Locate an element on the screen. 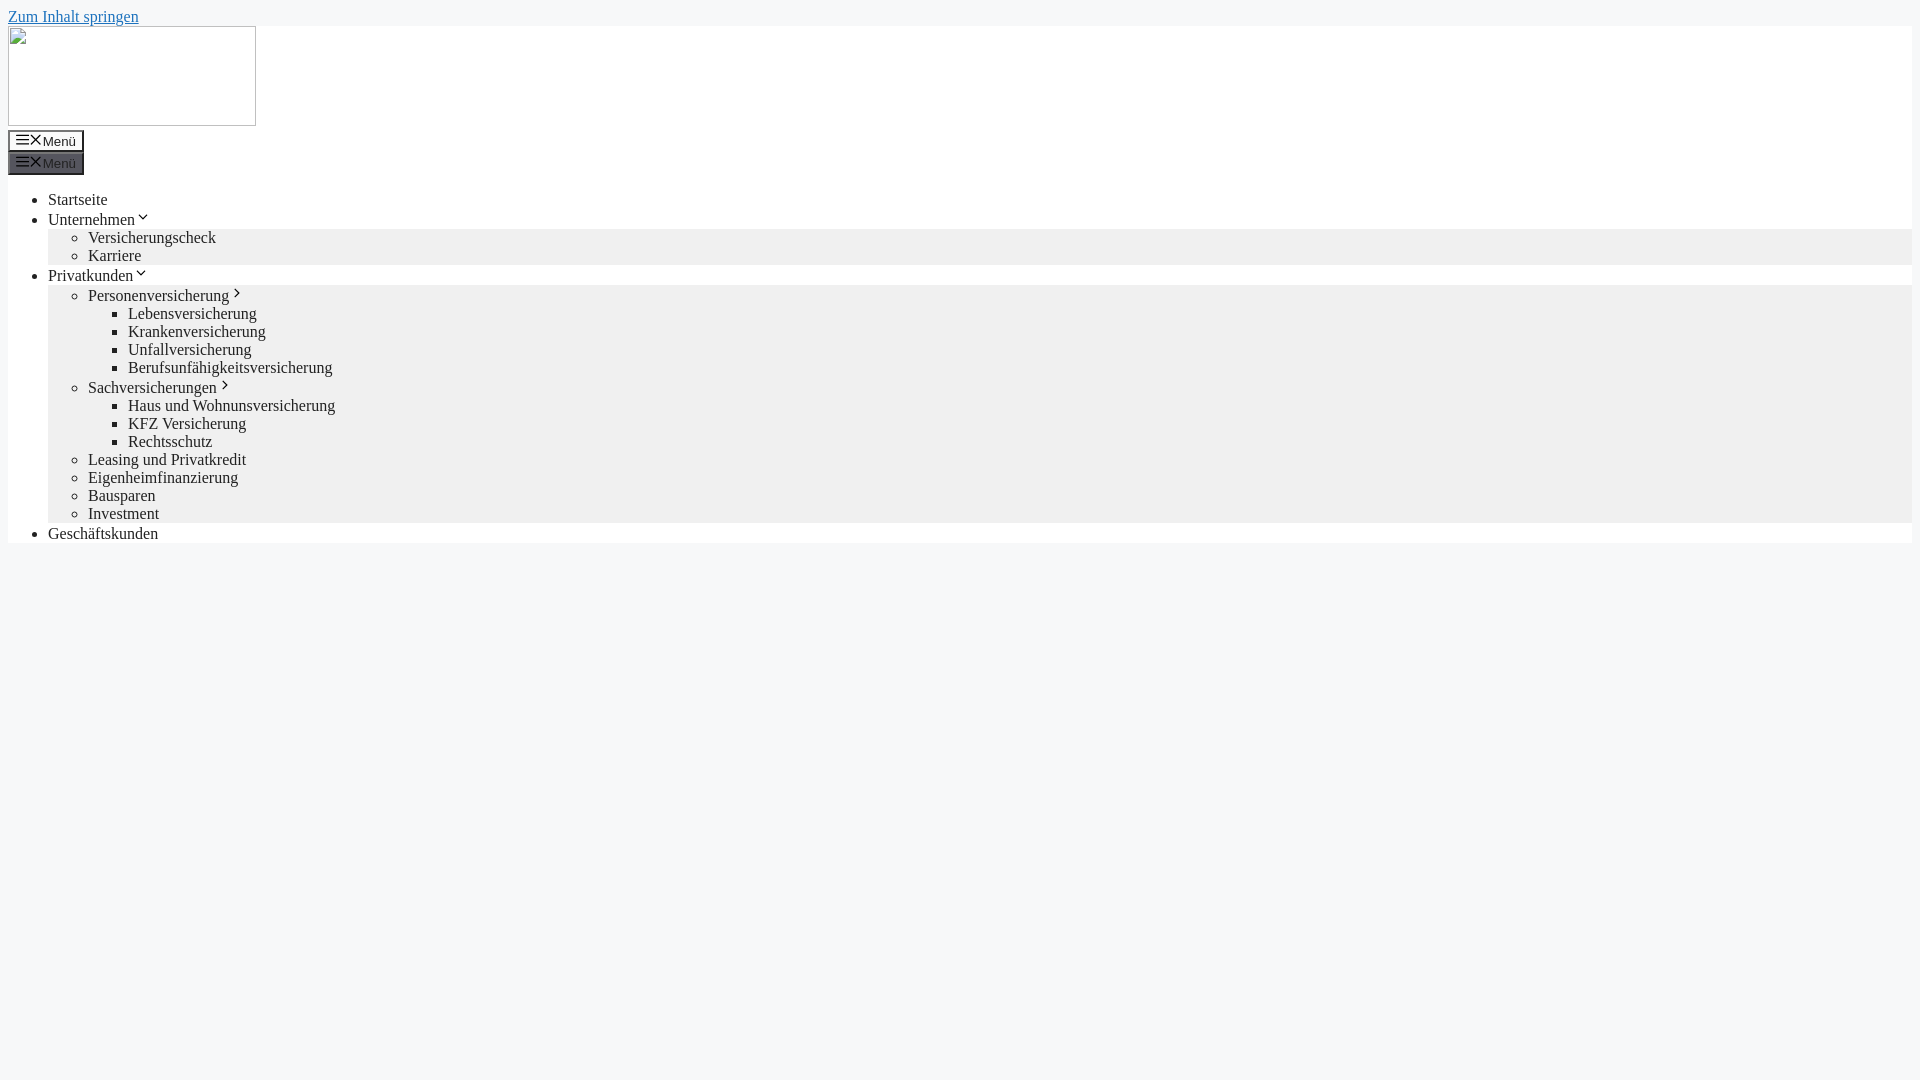 This screenshot has width=1920, height=1080. Zum Inhalt springen is located at coordinates (74, 16).